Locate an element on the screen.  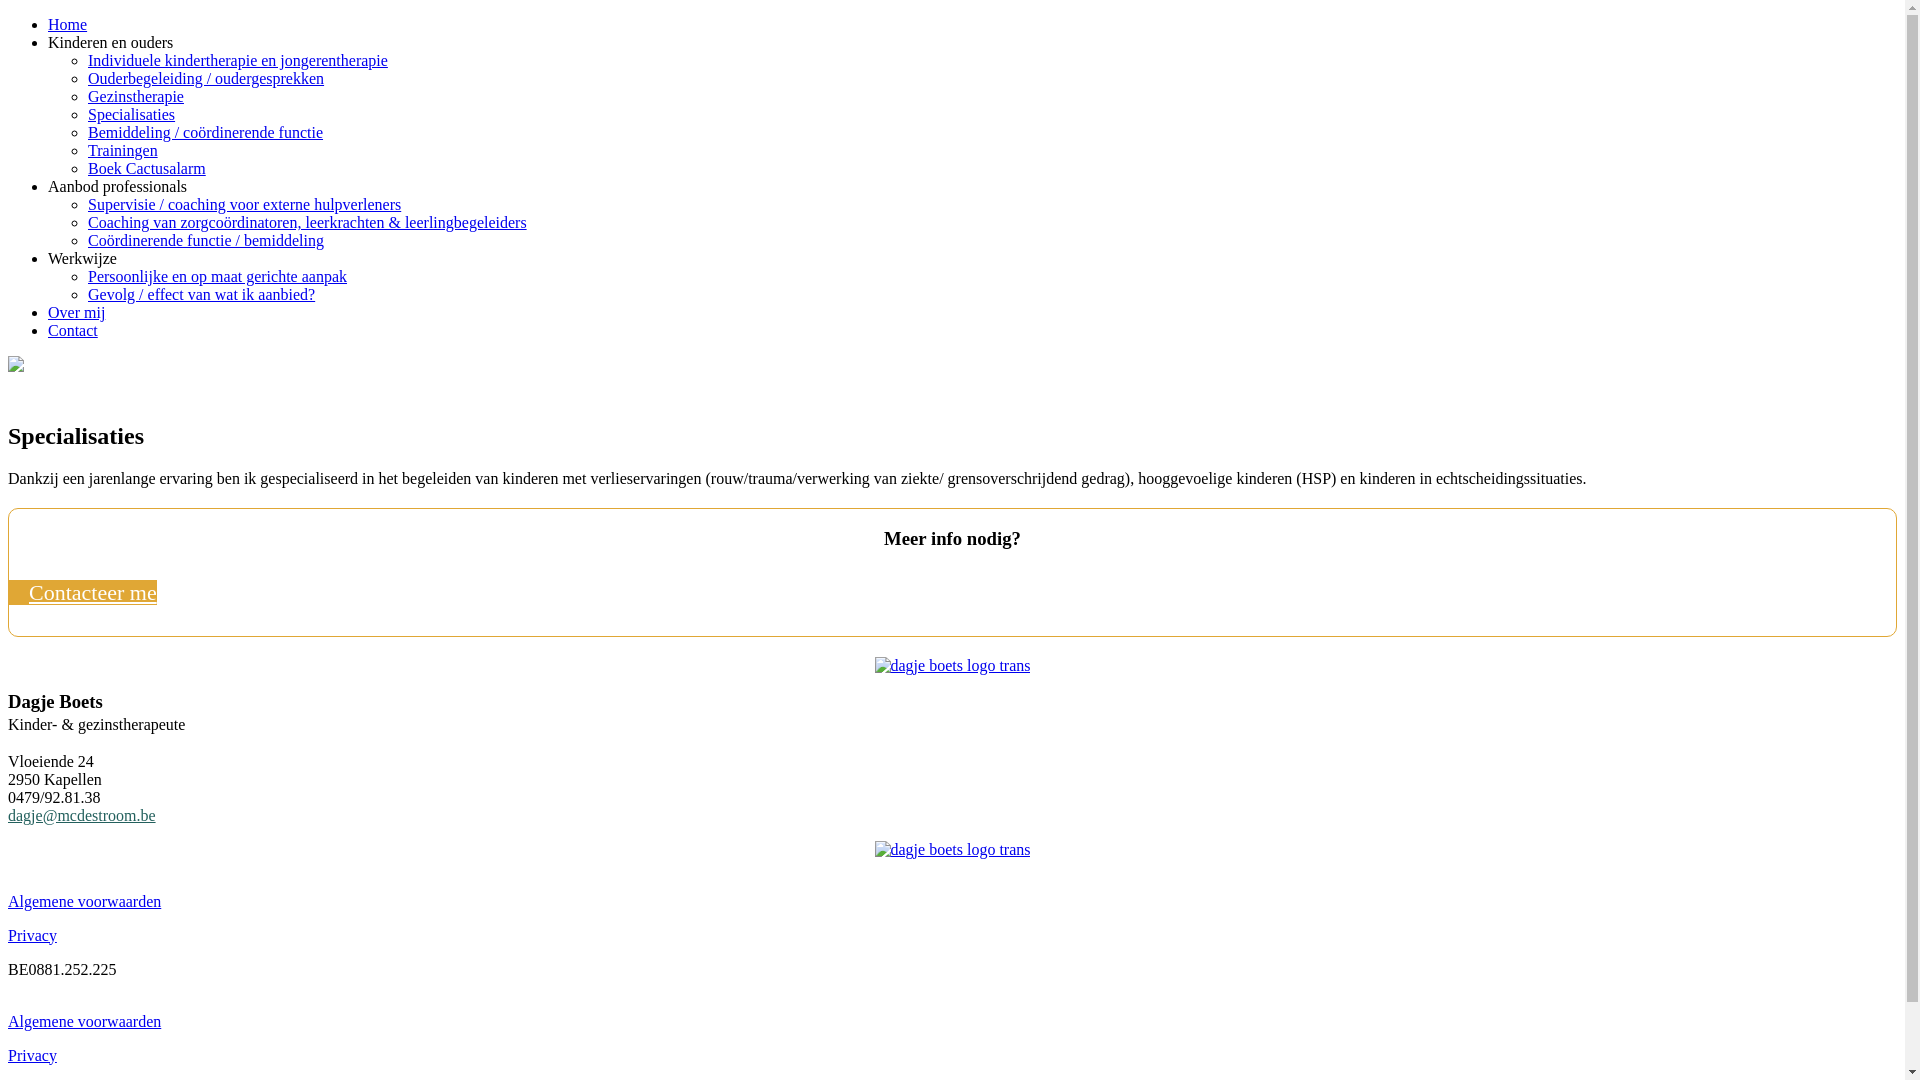
Persoonlijke en op maat gerichte aanpak is located at coordinates (218, 276).